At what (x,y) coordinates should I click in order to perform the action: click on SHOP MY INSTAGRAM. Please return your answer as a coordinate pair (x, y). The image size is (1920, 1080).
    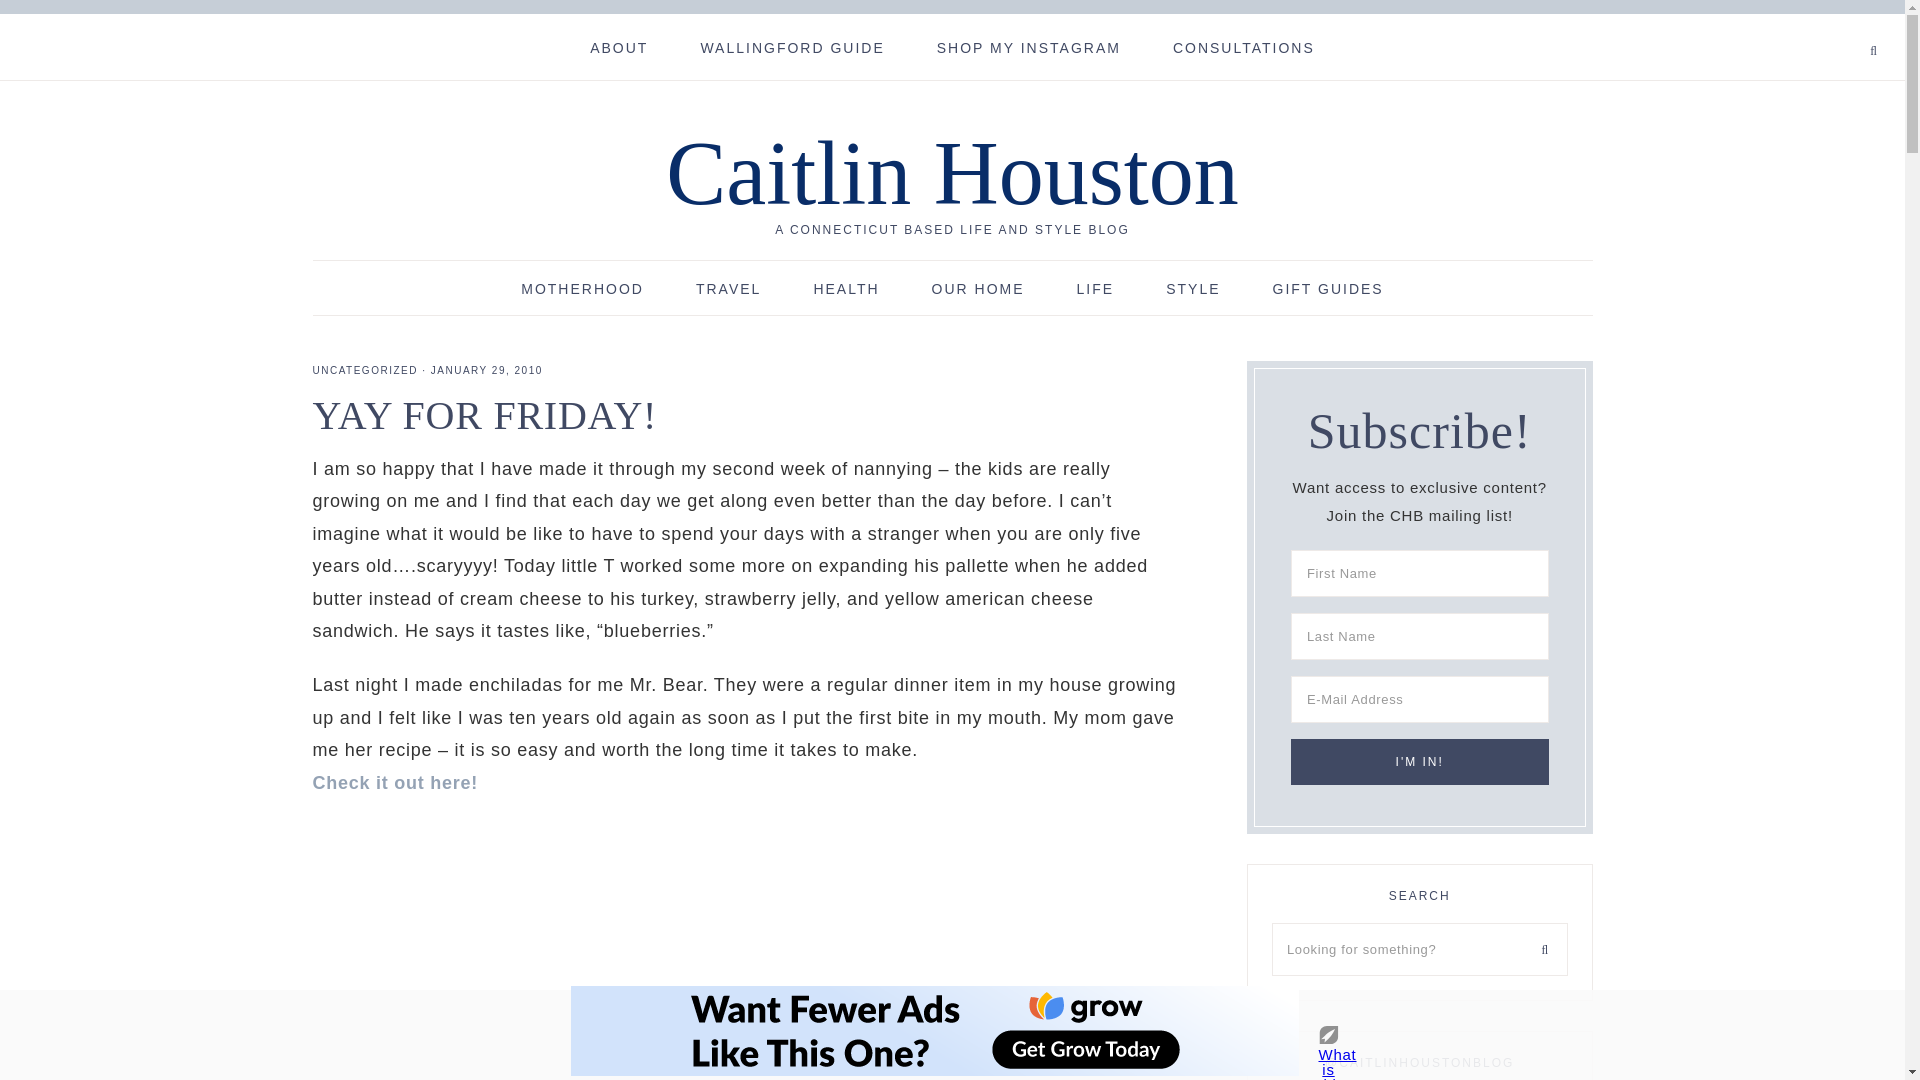
    Looking at the image, I should click on (1028, 46).